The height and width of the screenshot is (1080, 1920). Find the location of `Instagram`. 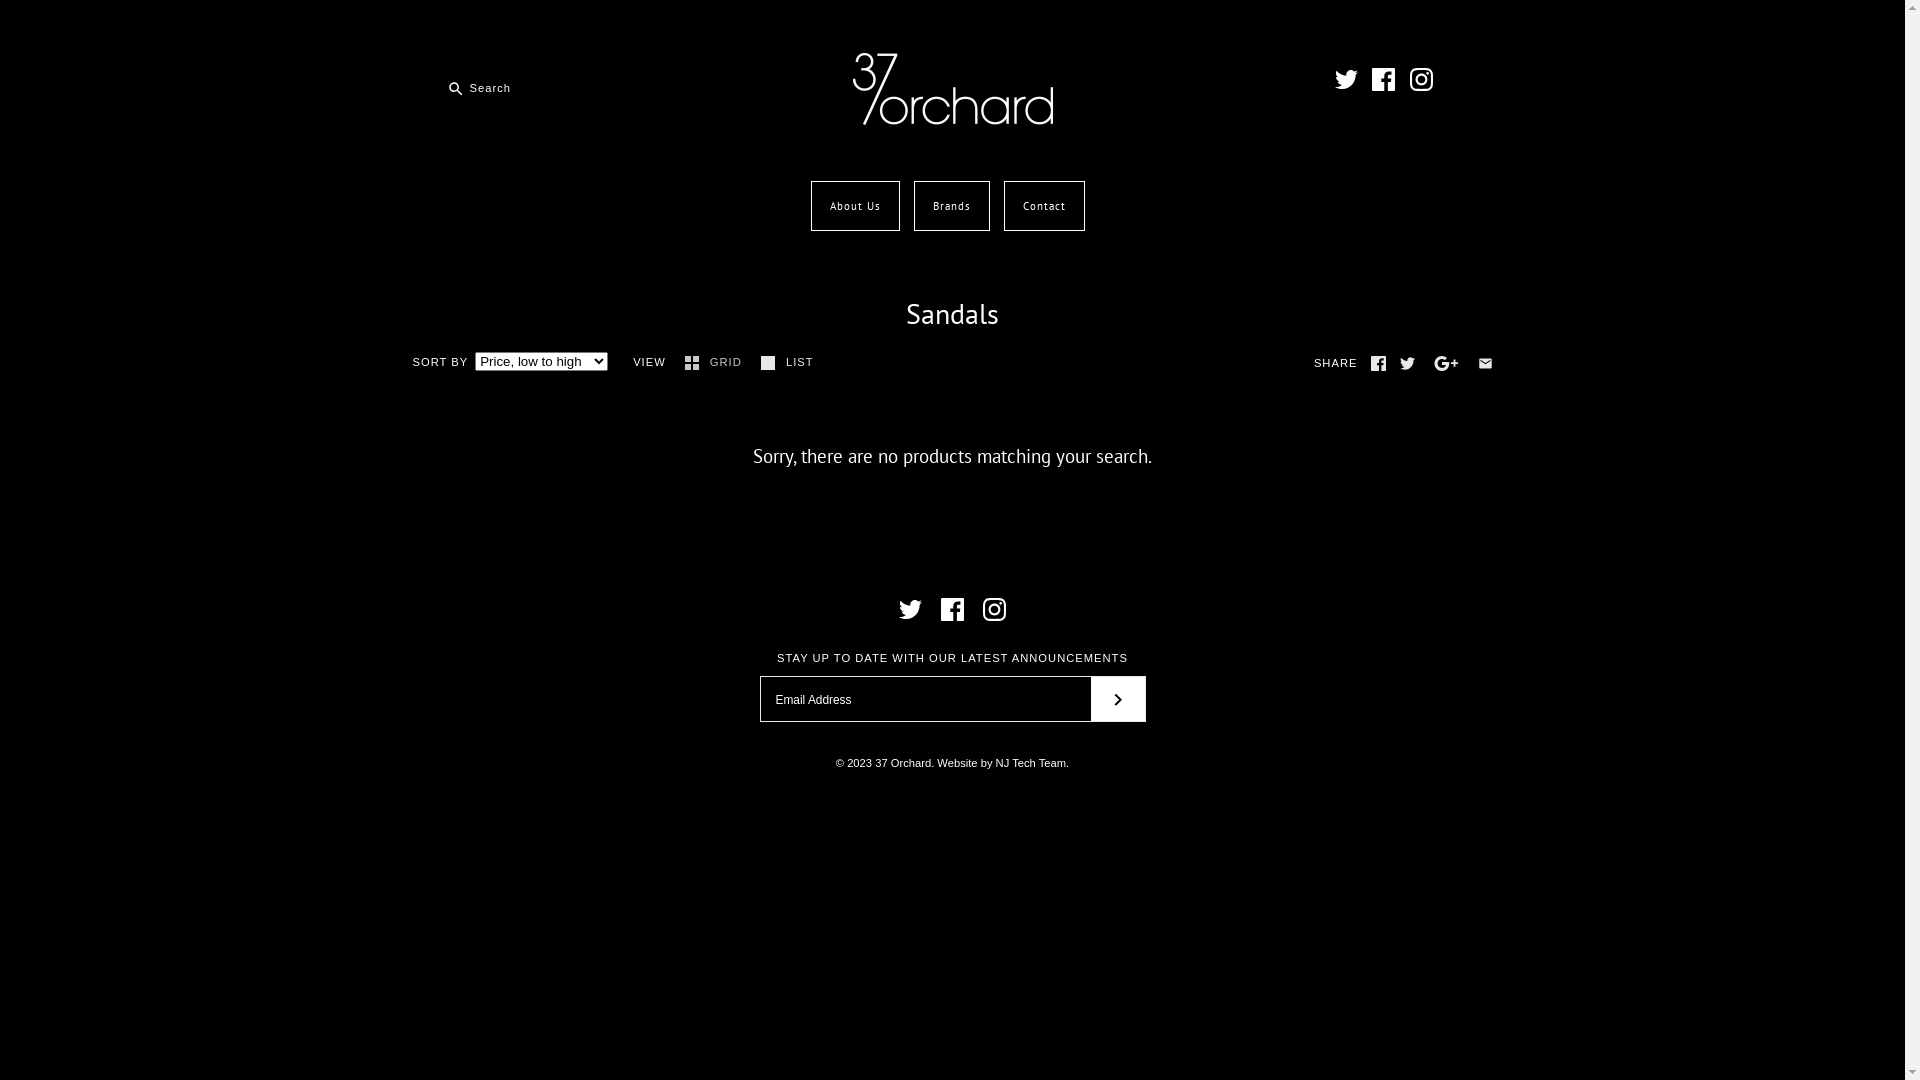

Instagram is located at coordinates (994, 610).